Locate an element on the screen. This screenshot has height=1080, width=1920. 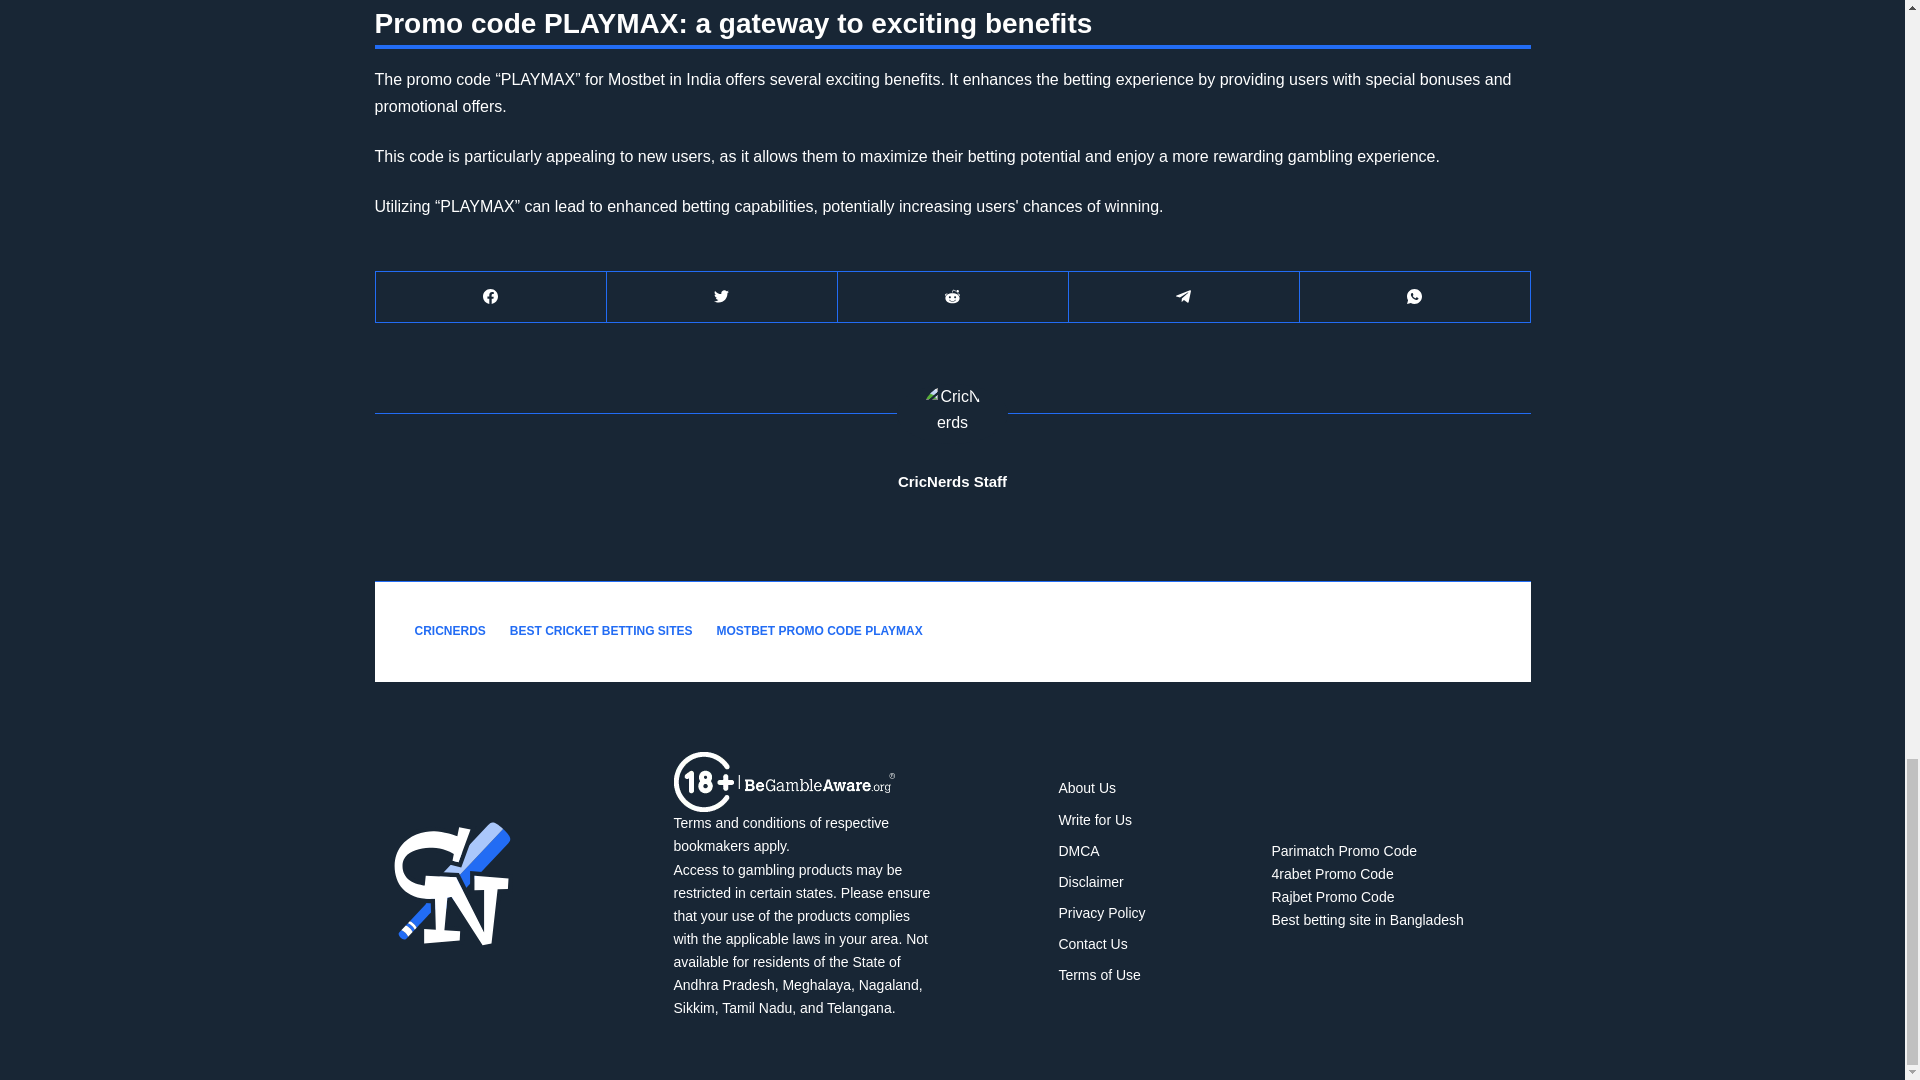
CRICNERDS is located at coordinates (450, 632).